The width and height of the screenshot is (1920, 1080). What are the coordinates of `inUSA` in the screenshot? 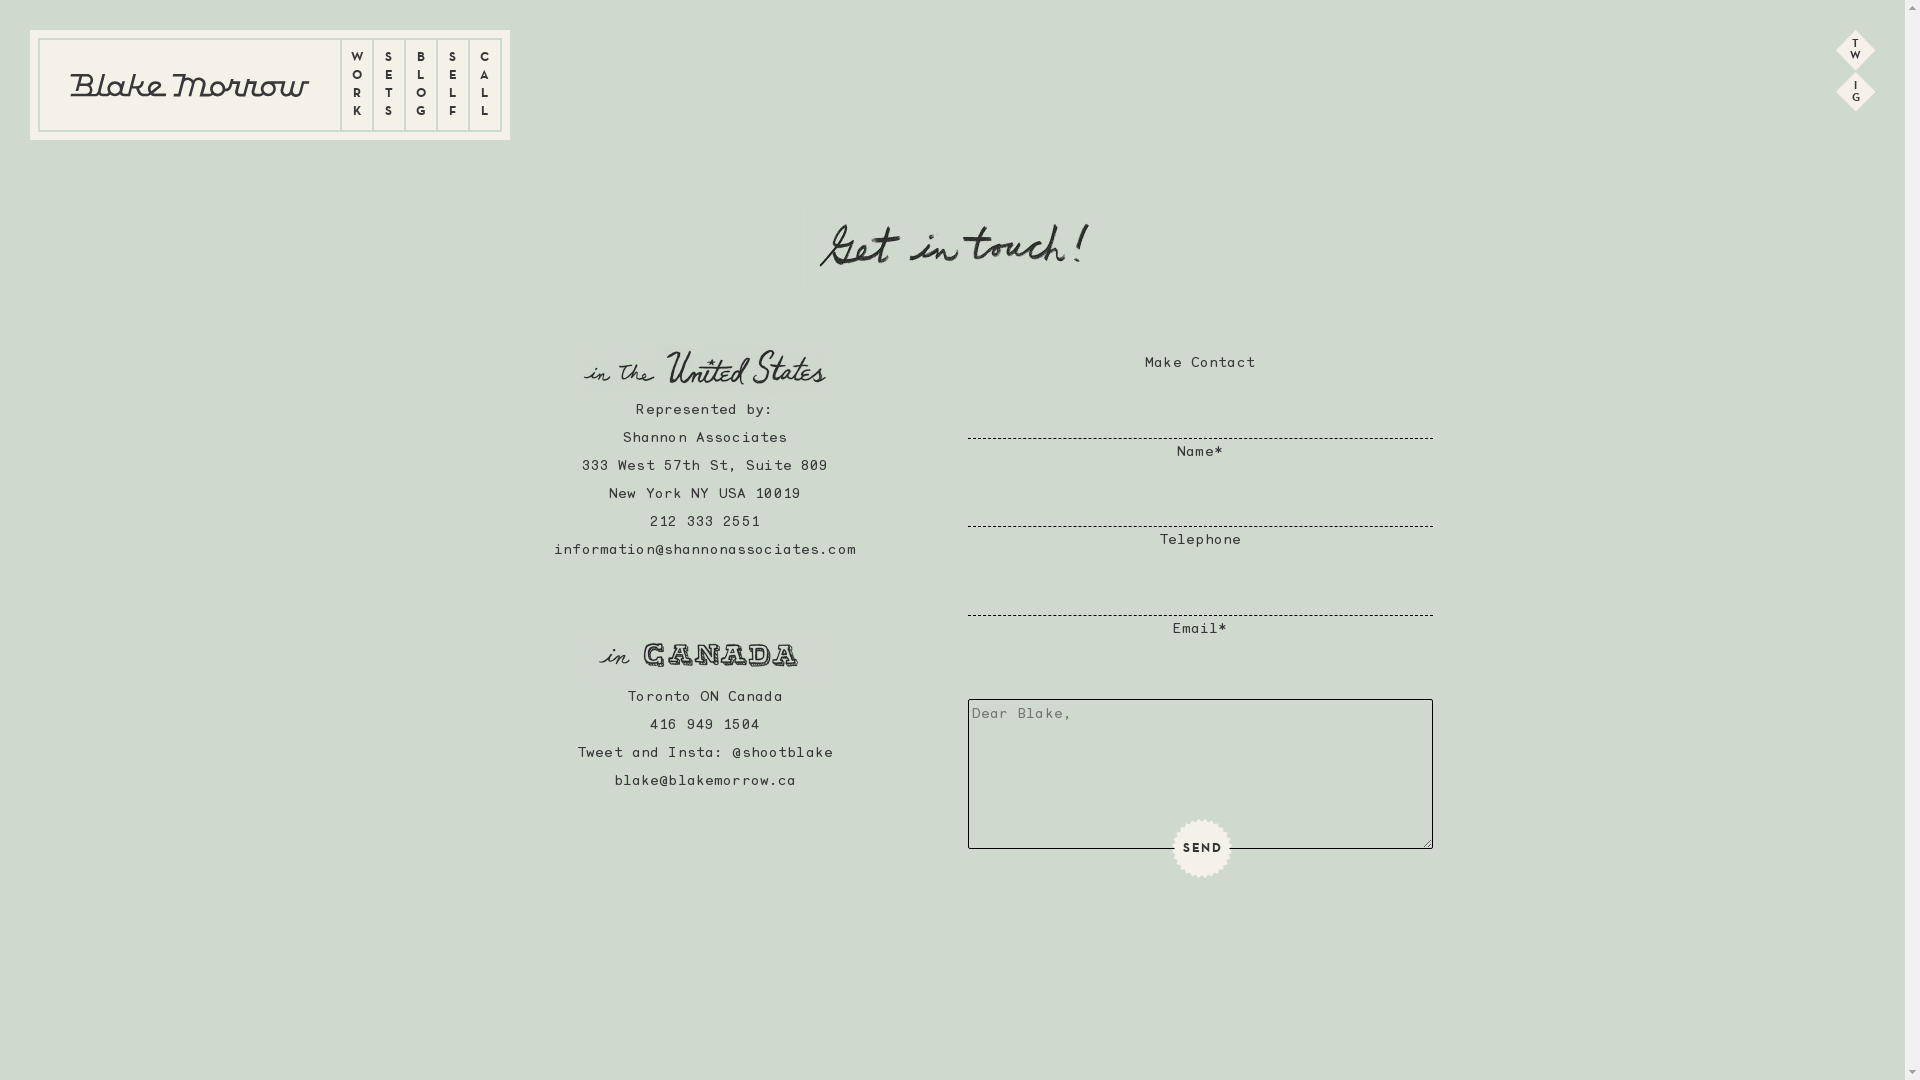 It's located at (705, 371).